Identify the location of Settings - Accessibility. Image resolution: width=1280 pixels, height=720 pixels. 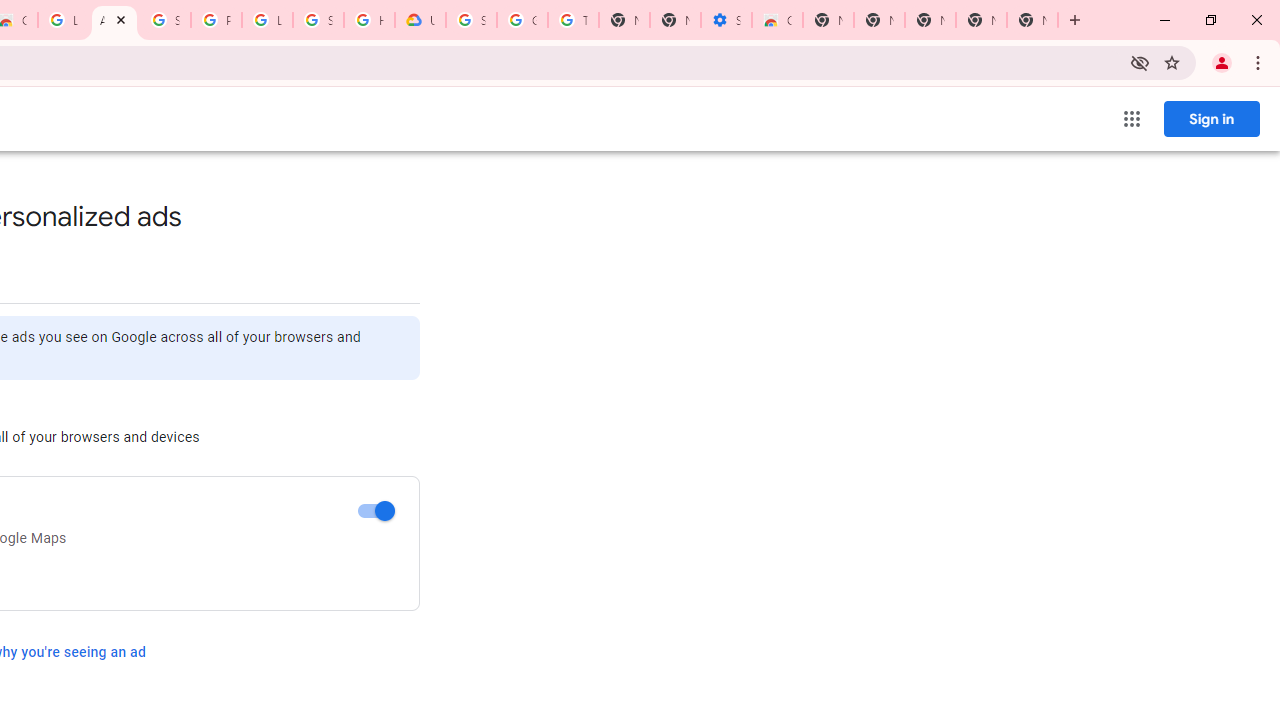
(726, 20).